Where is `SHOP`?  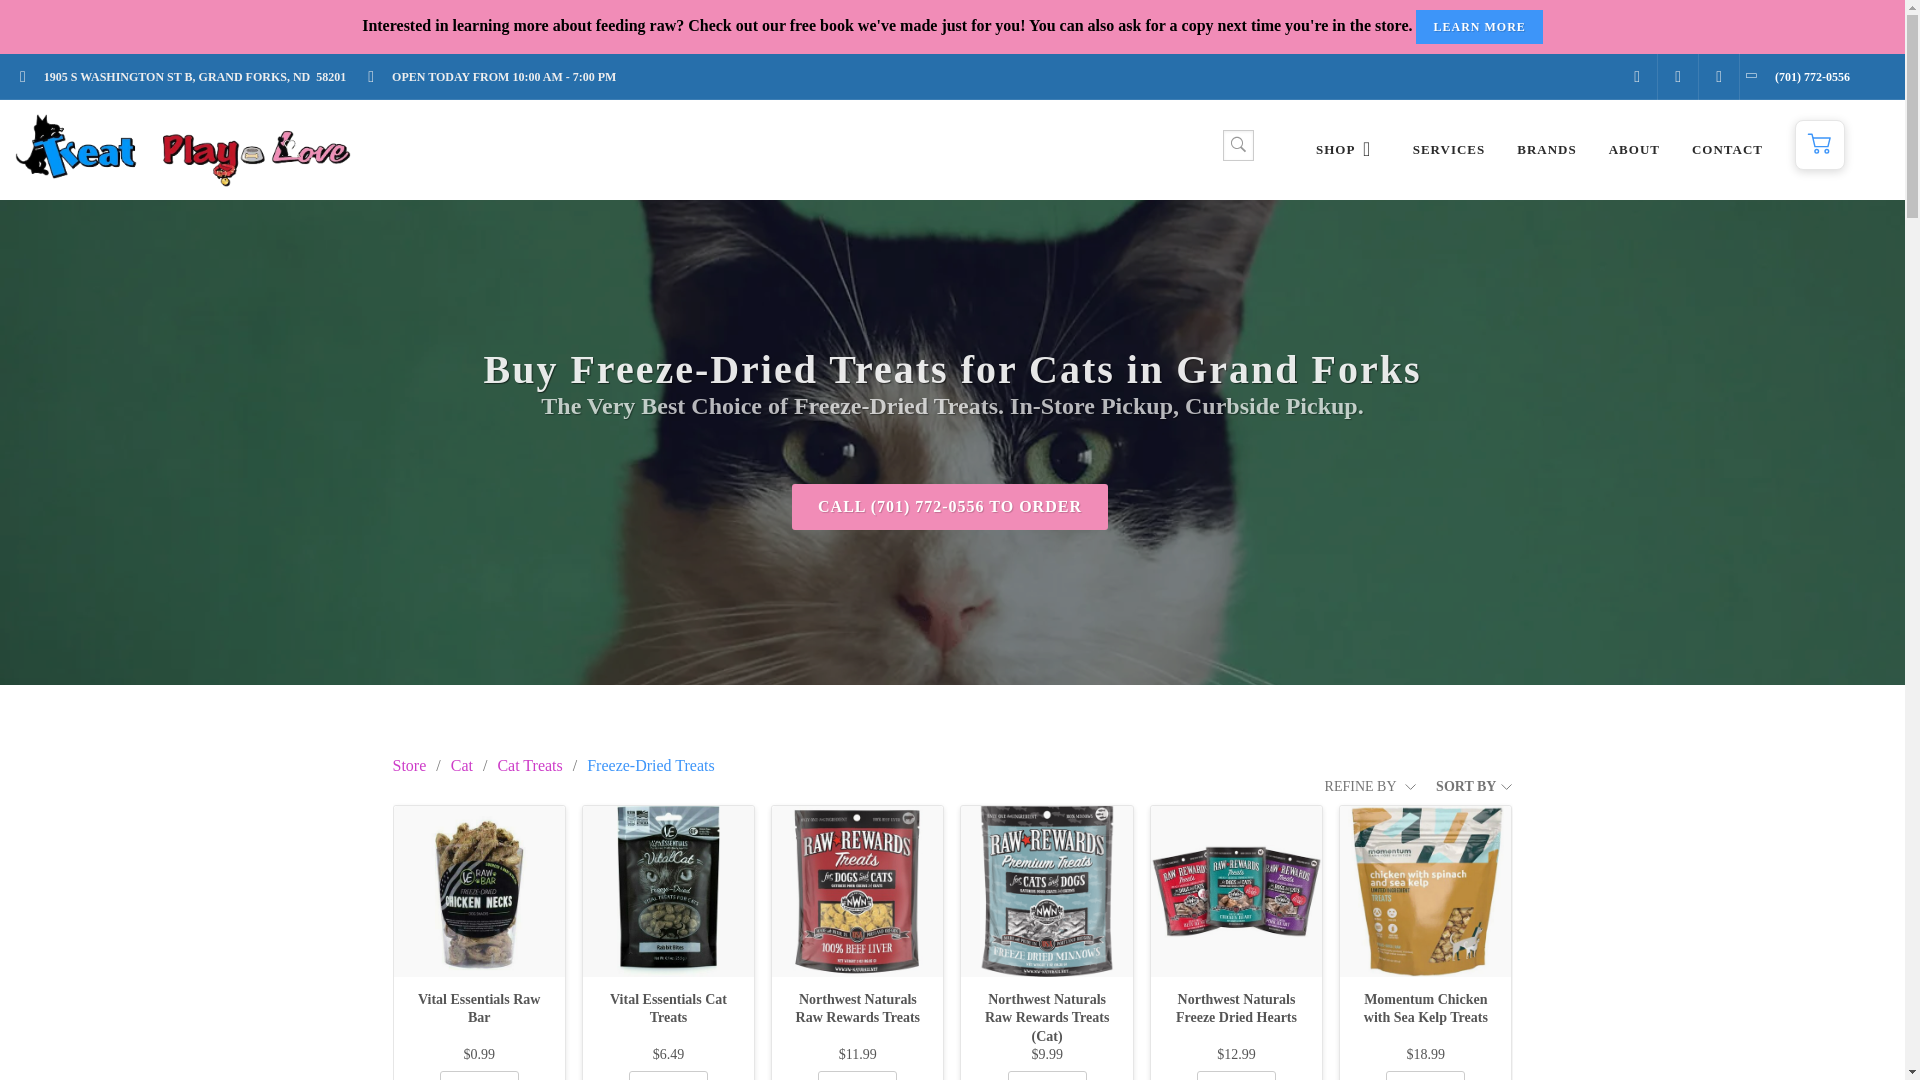
SHOP is located at coordinates (1348, 150).